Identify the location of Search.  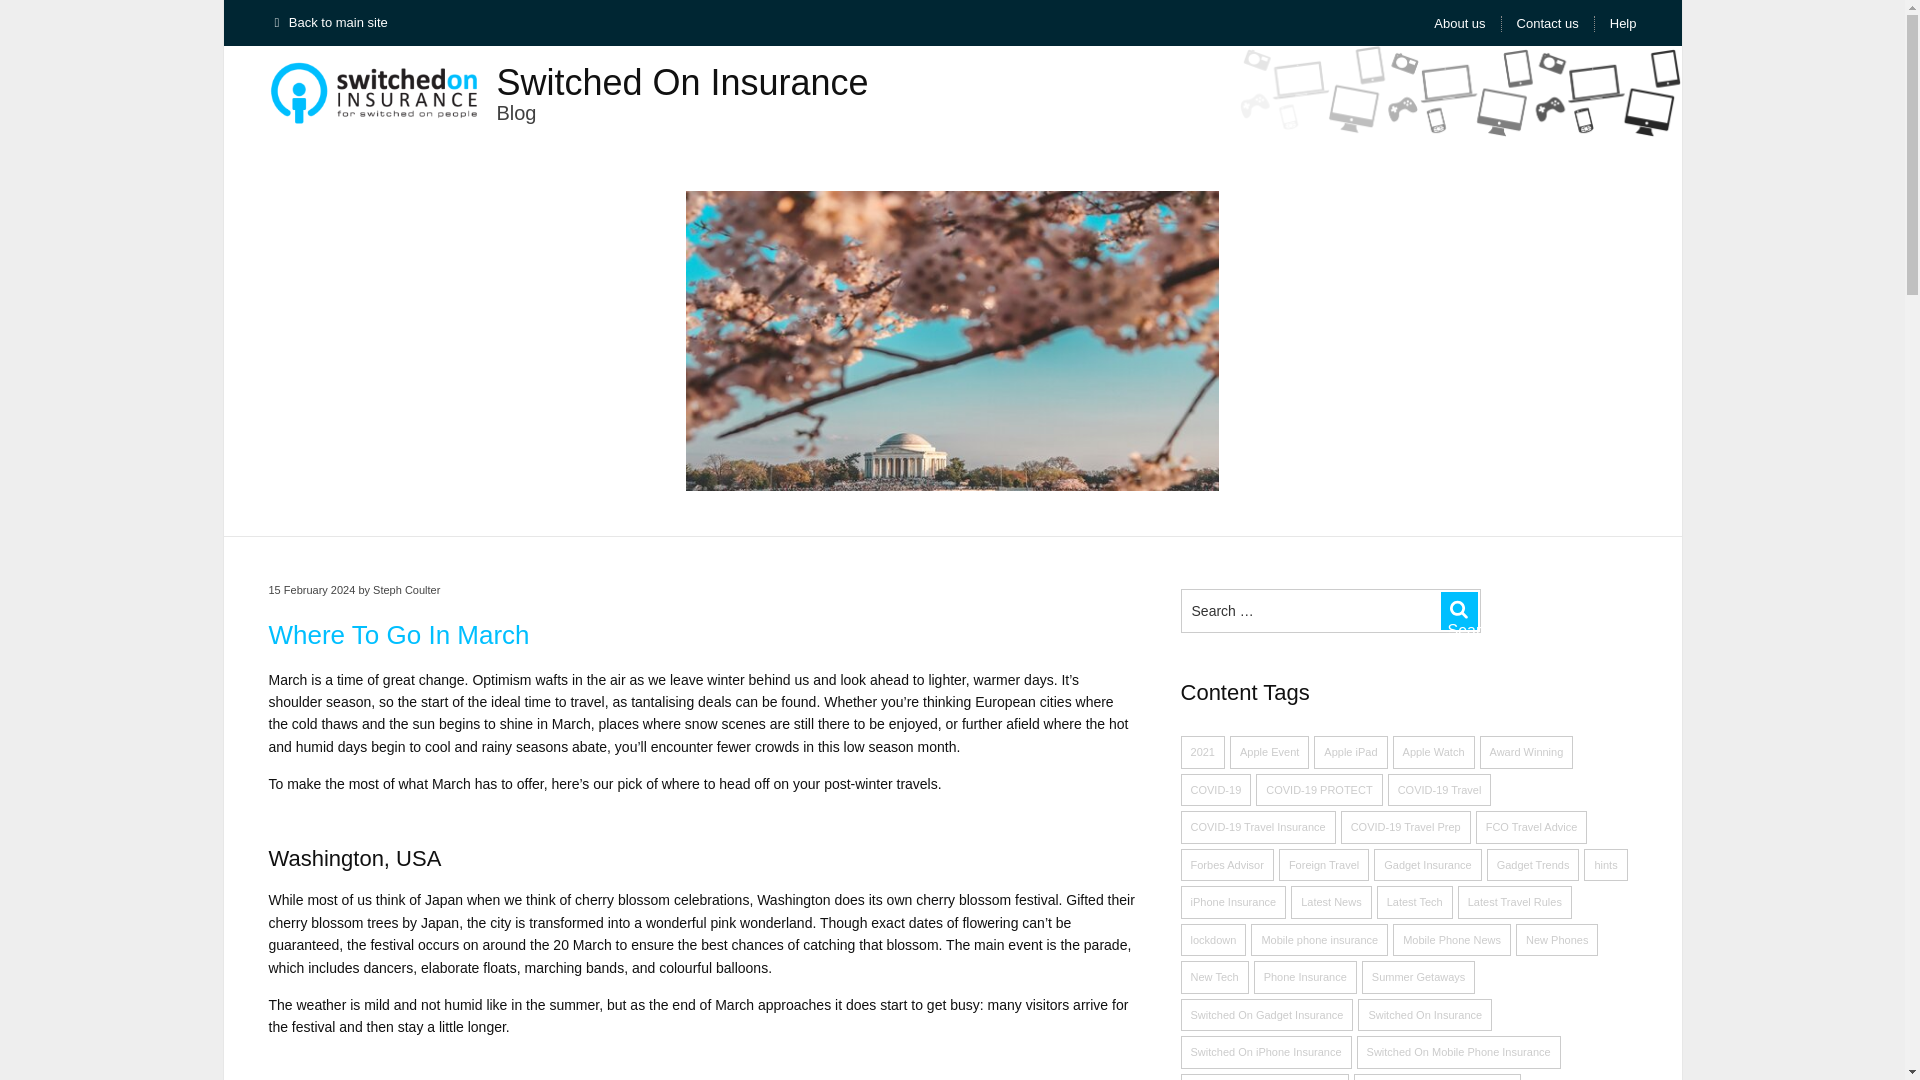
(1460, 610).